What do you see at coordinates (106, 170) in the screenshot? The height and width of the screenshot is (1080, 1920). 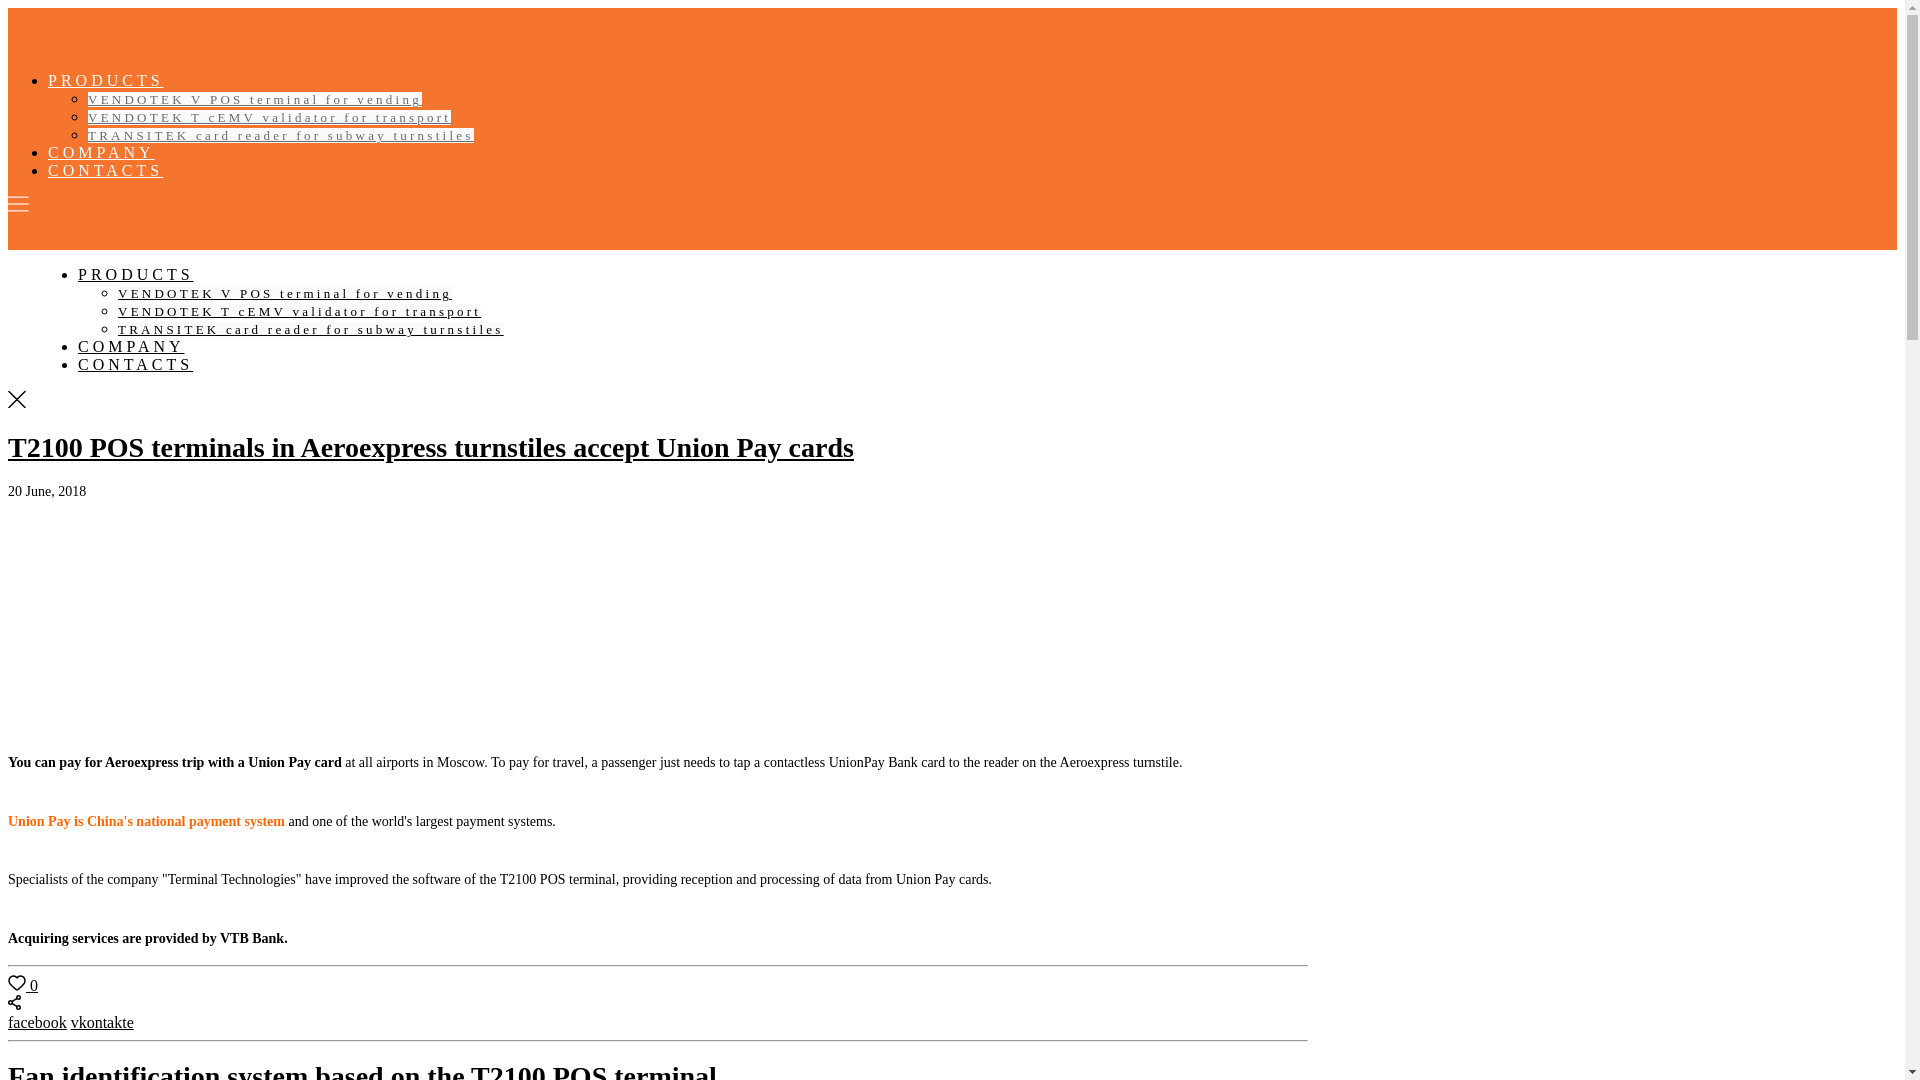 I see `CONTACTS` at bounding box center [106, 170].